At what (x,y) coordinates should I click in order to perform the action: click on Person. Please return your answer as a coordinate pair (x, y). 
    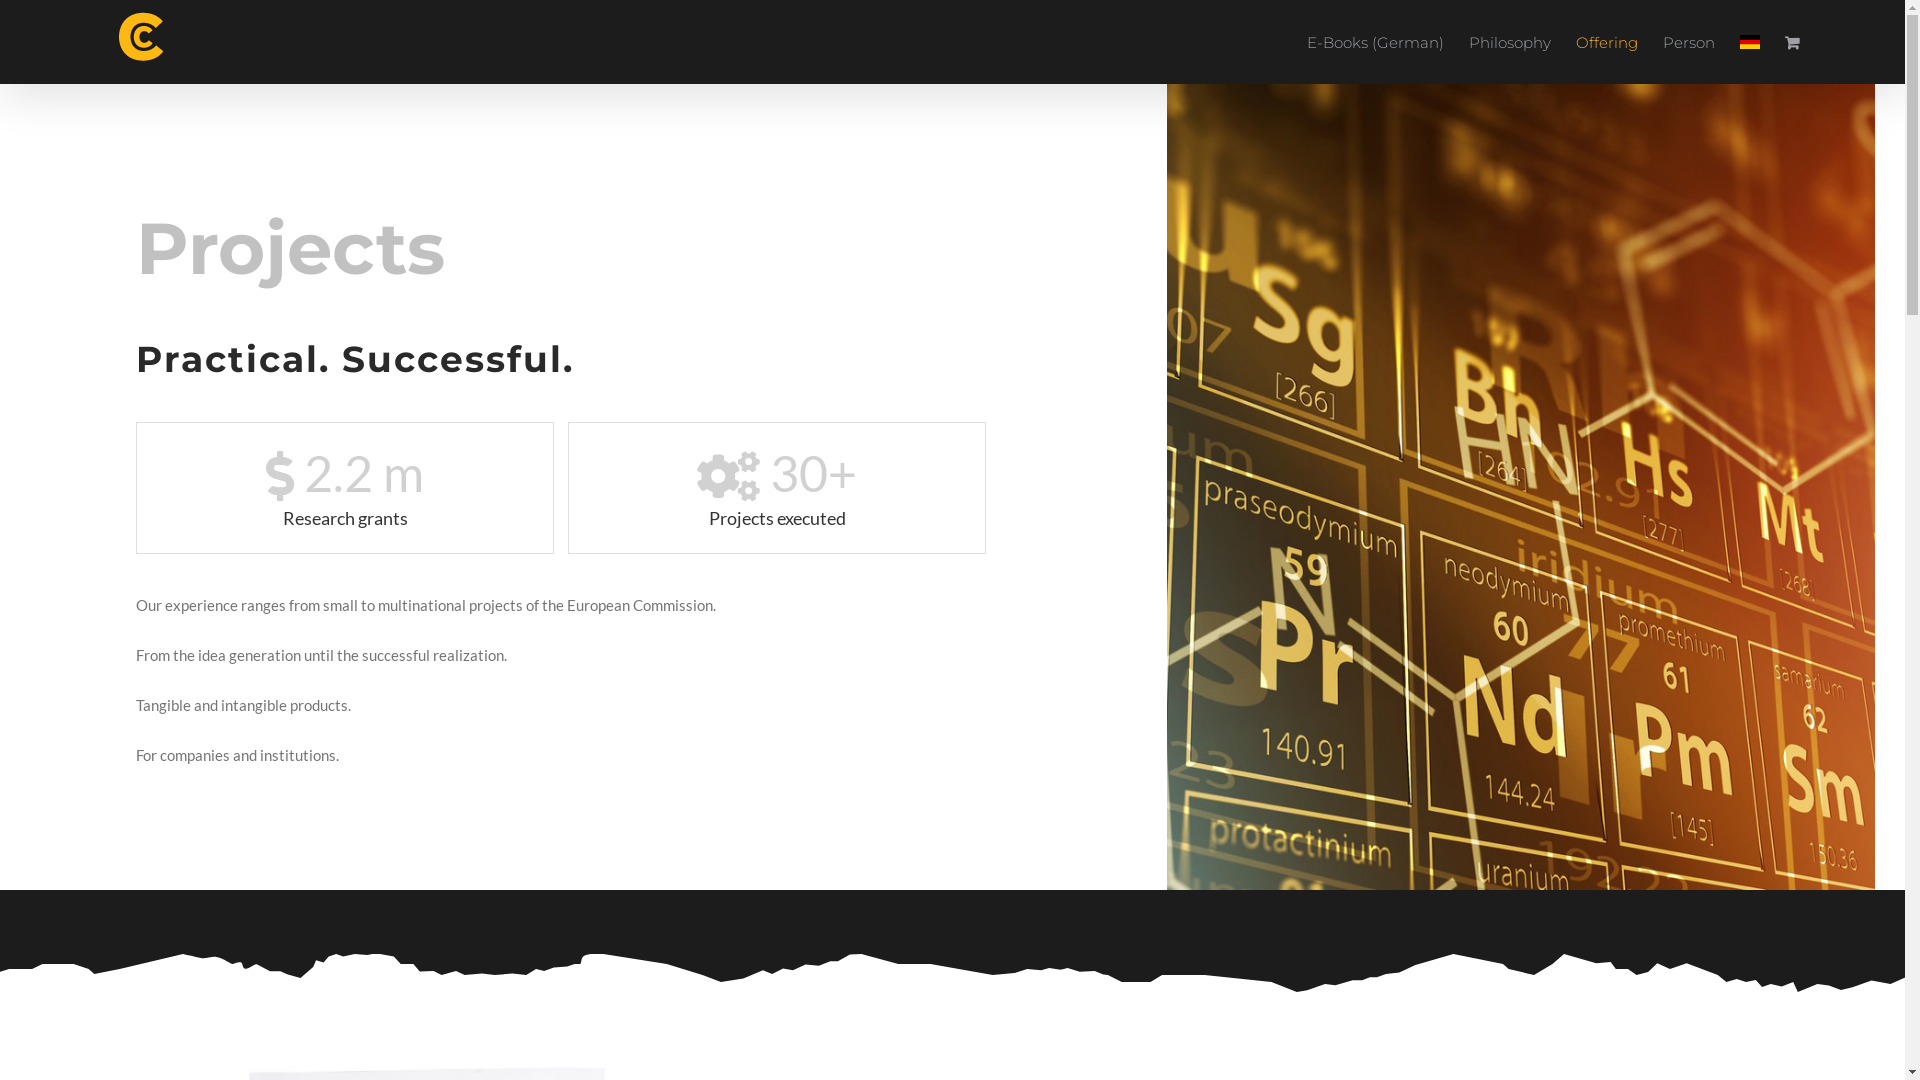
    Looking at the image, I should click on (1689, 42).